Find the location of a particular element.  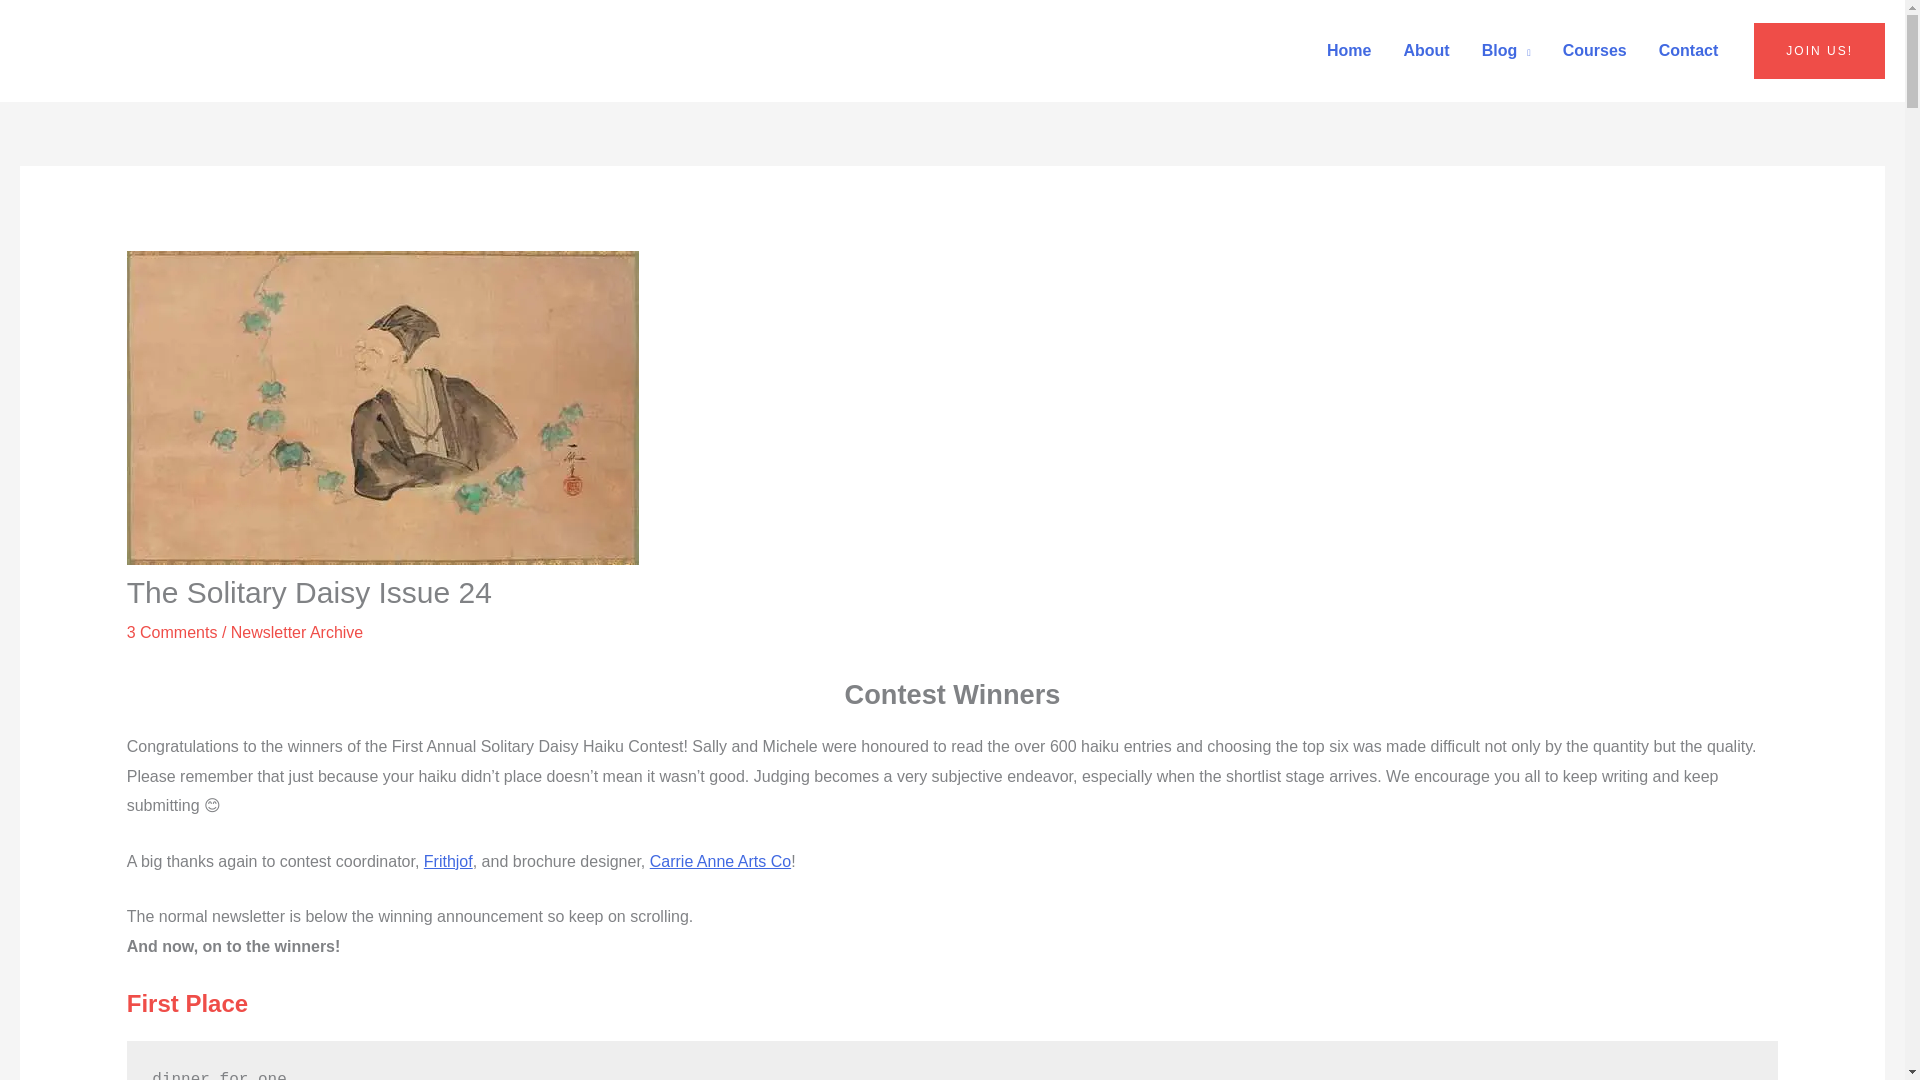

About is located at coordinates (1425, 51).